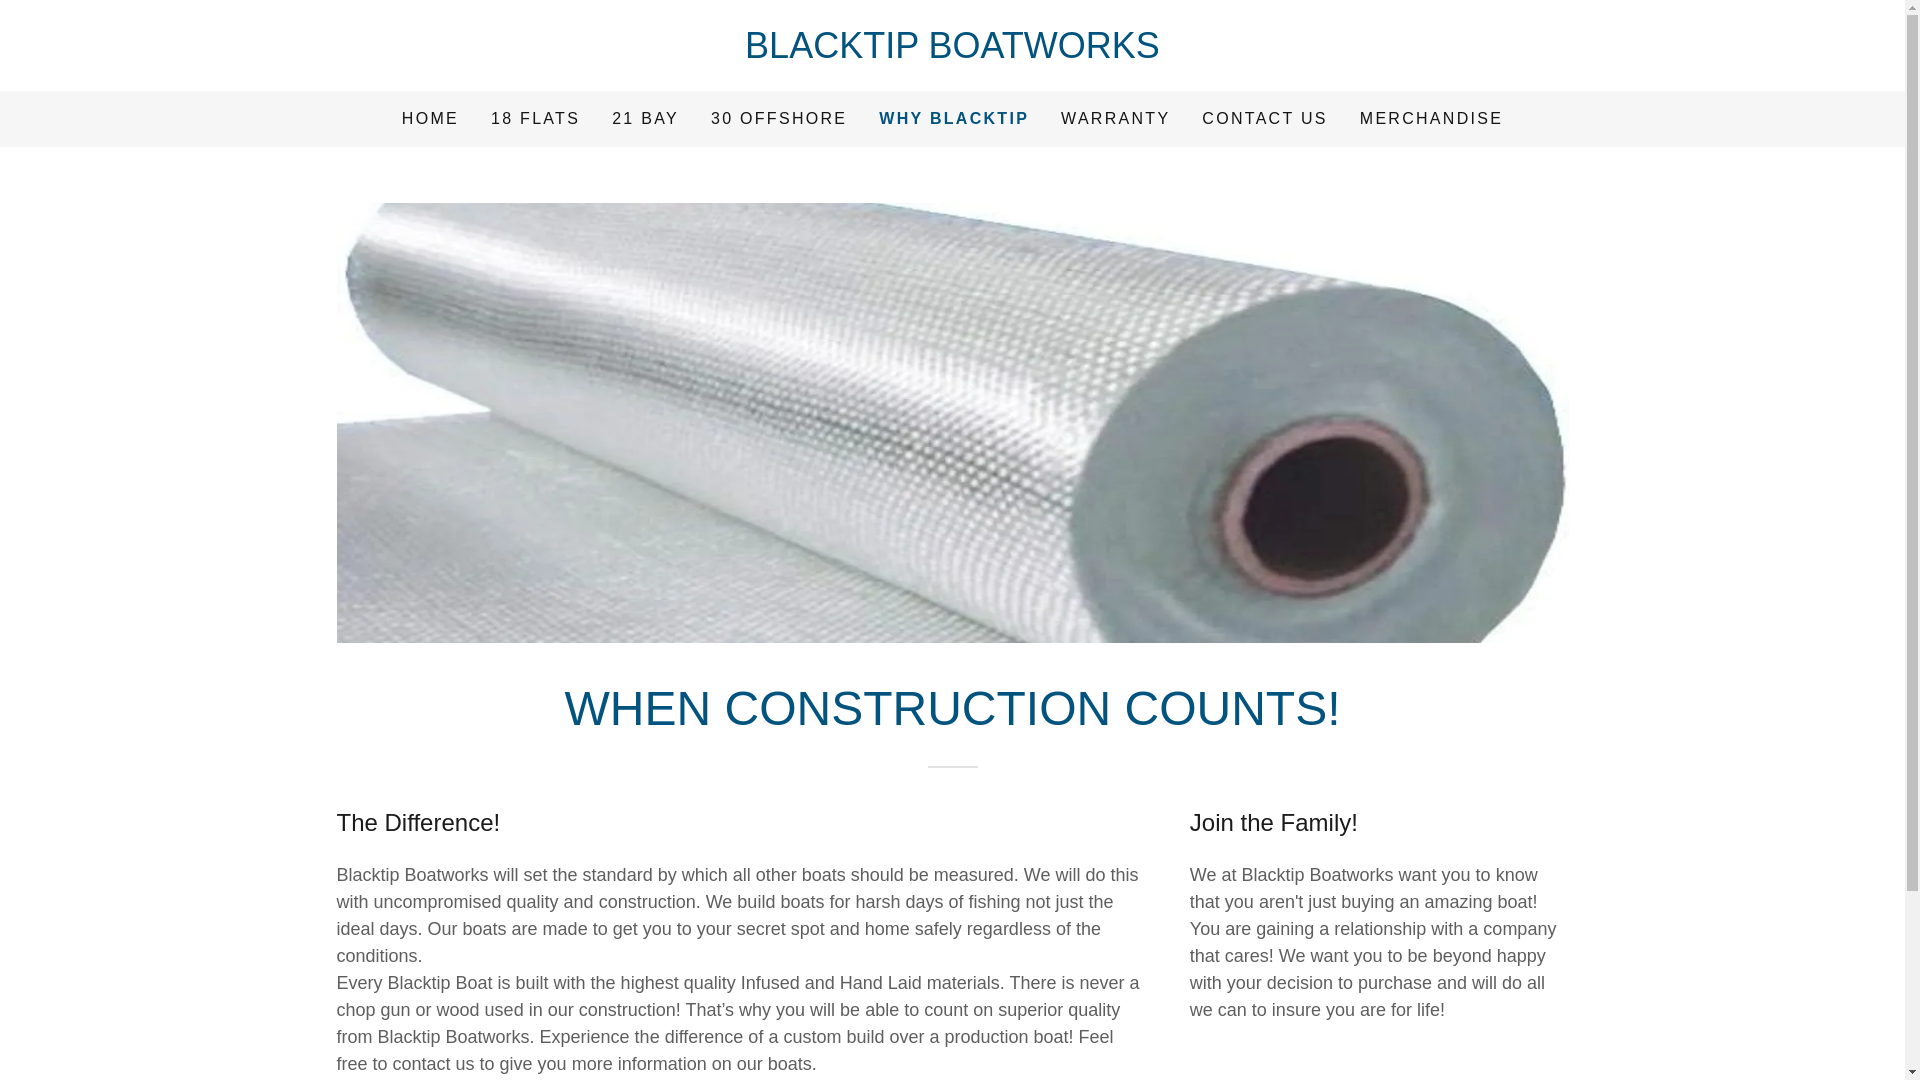 The height and width of the screenshot is (1080, 1920). What do you see at coordinates (646, 119) in the screenshot?
I see `21 BAY` at bounding box center [646, 119].